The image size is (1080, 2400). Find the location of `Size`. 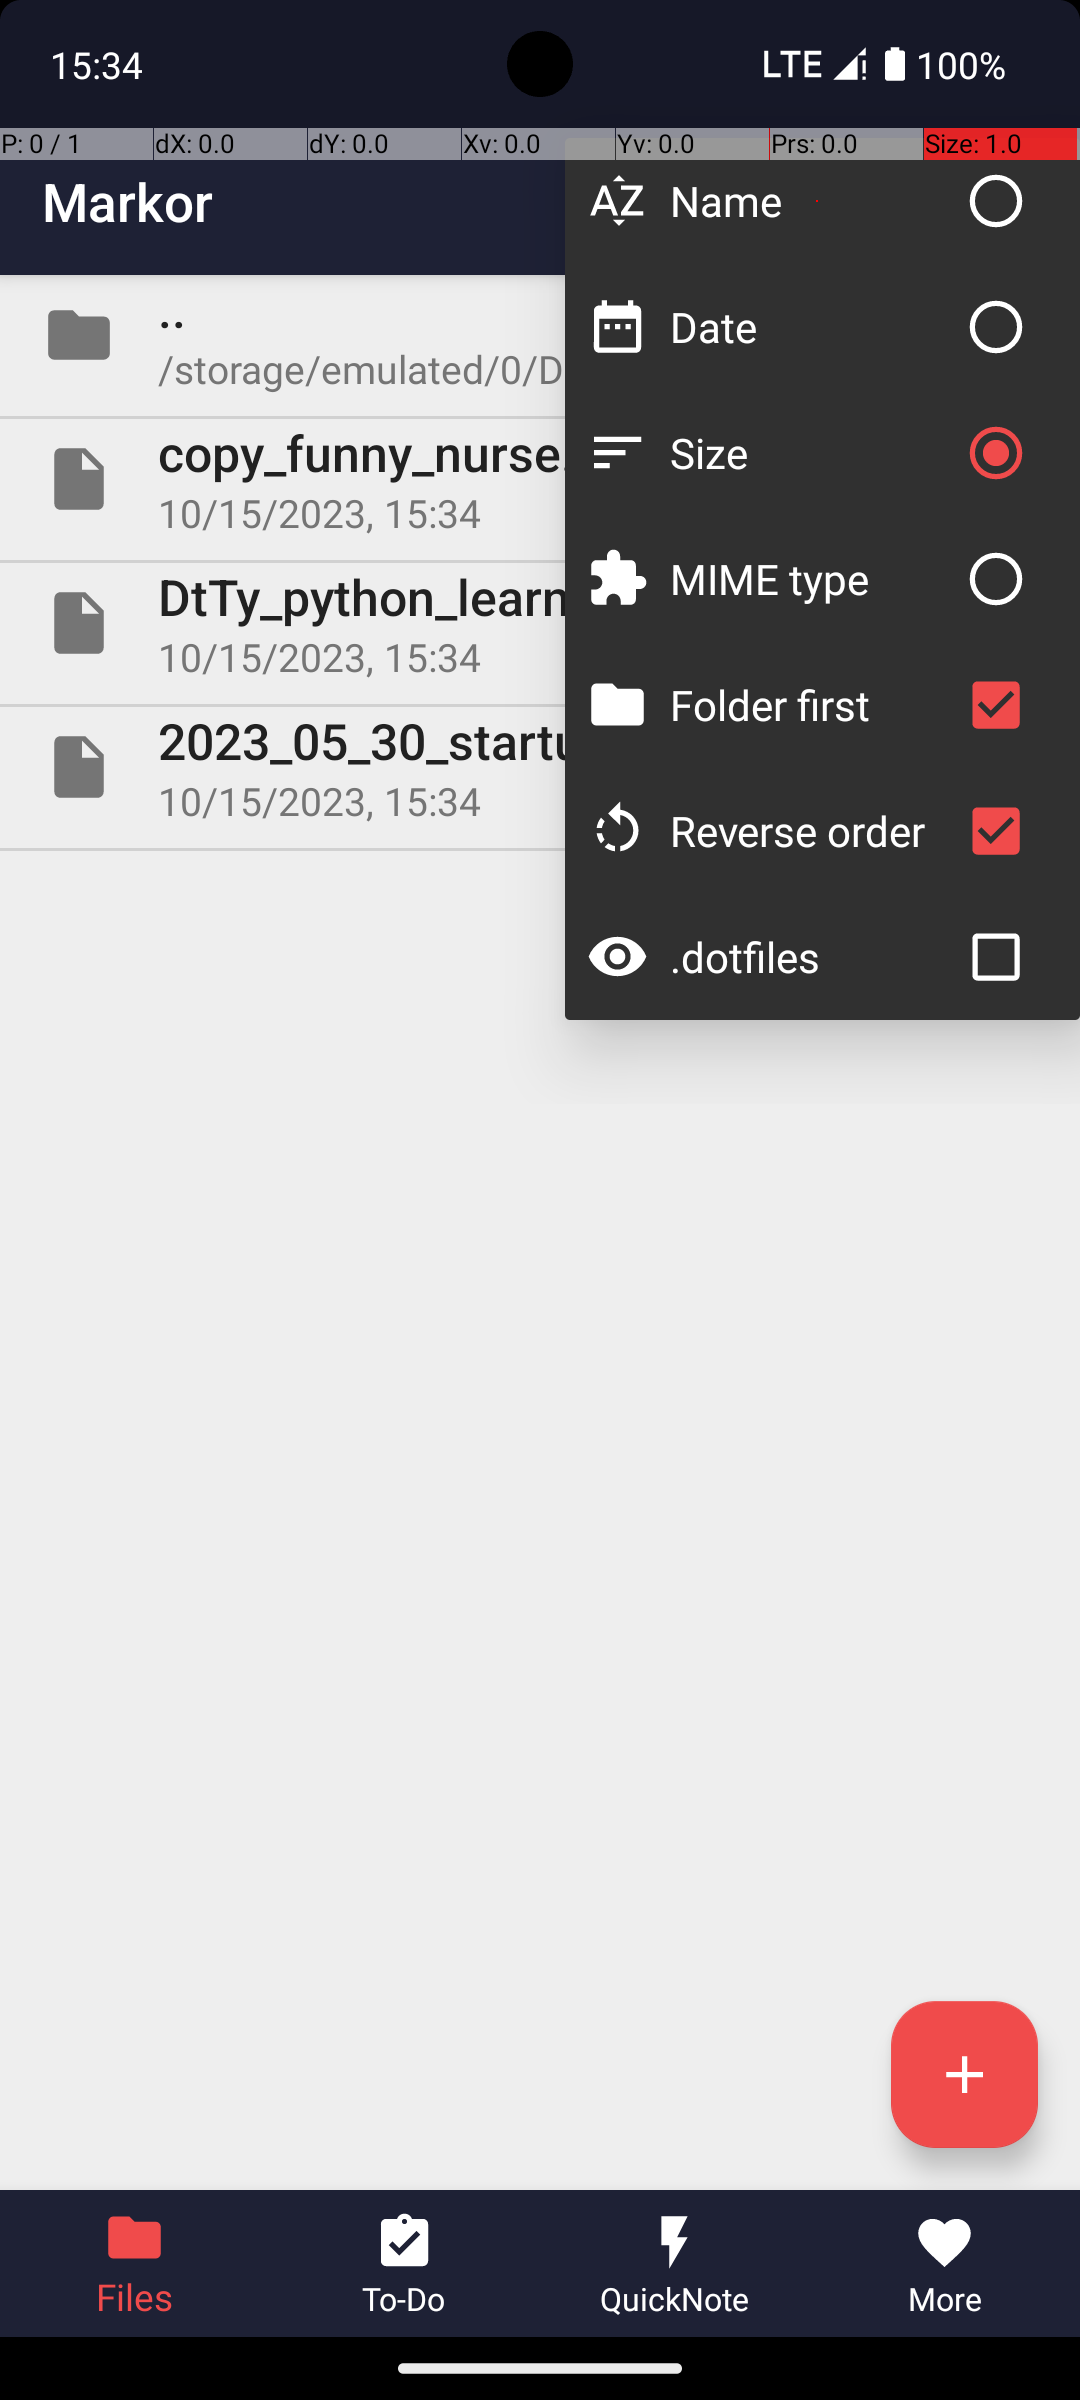

Size is located at coordinates (812, 452).